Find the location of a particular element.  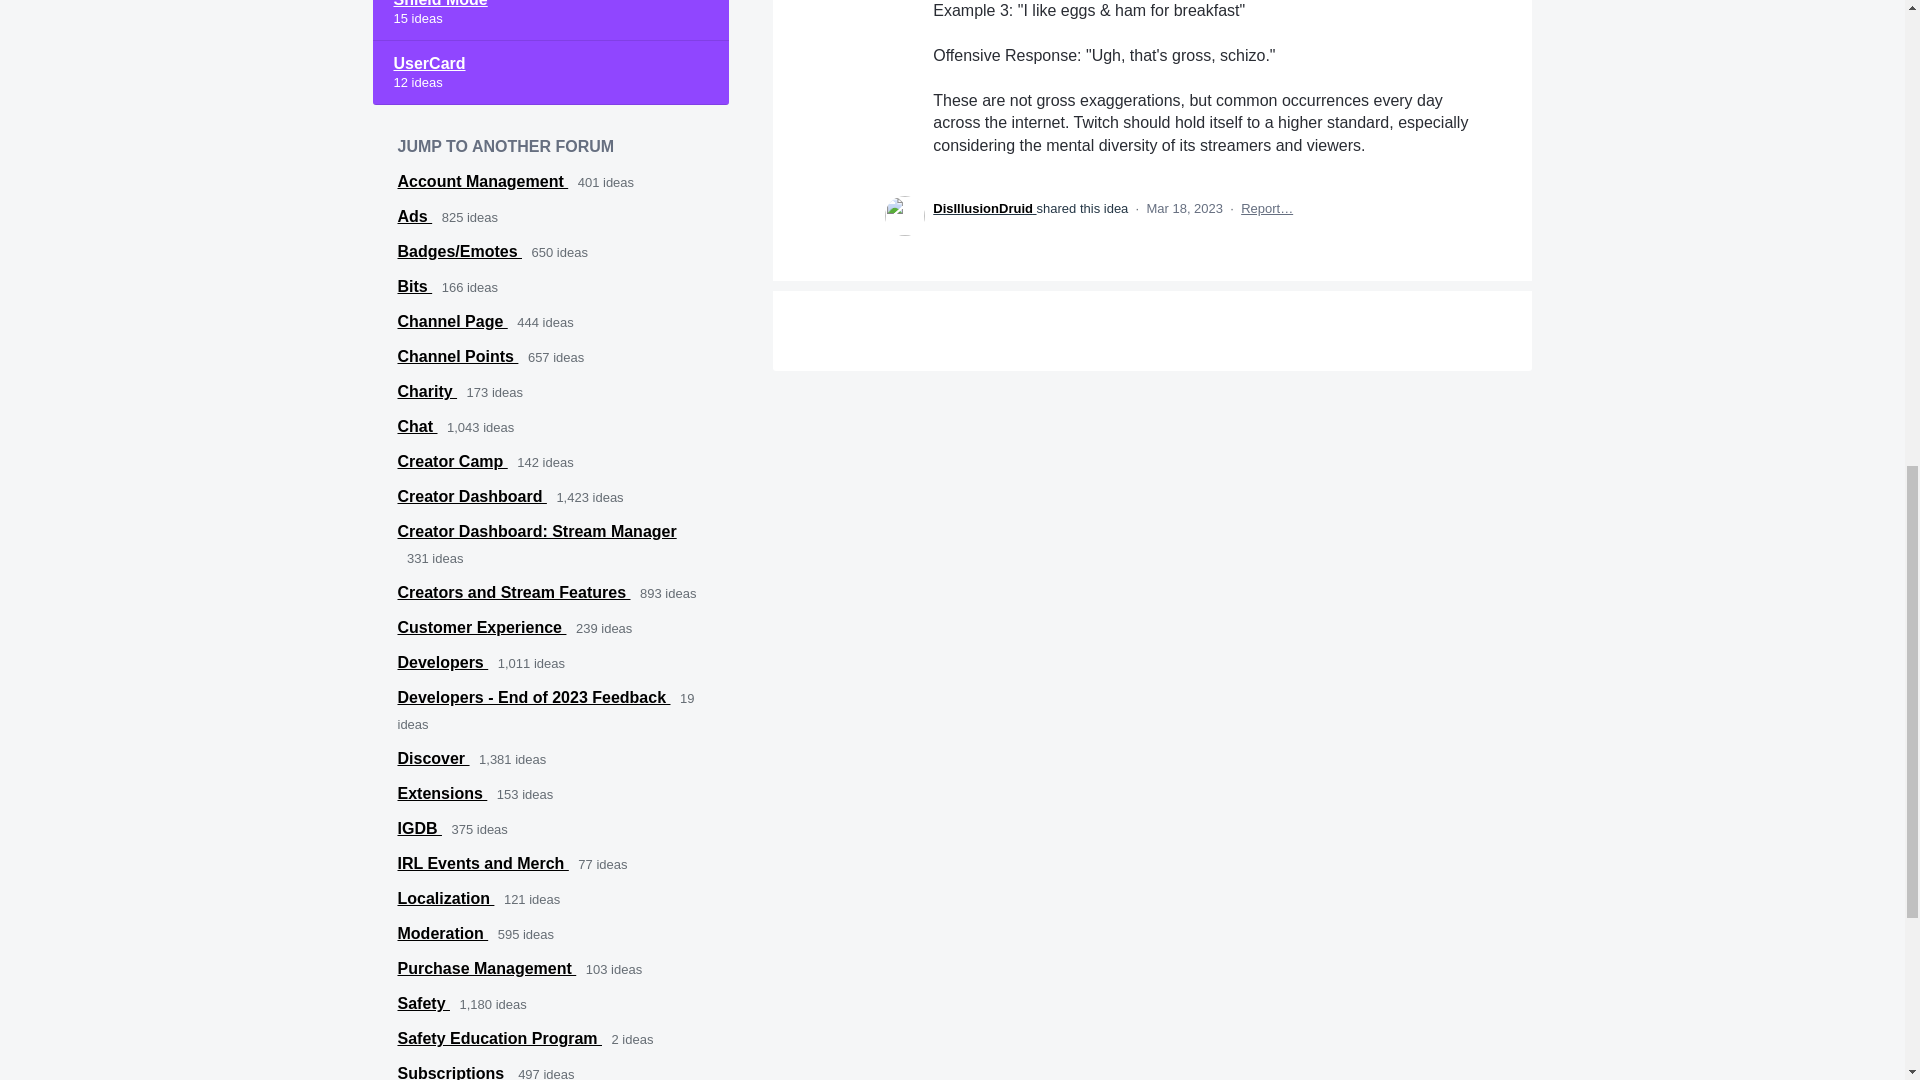

View all ideas in Channel Points is located at coordinates (458, 356).